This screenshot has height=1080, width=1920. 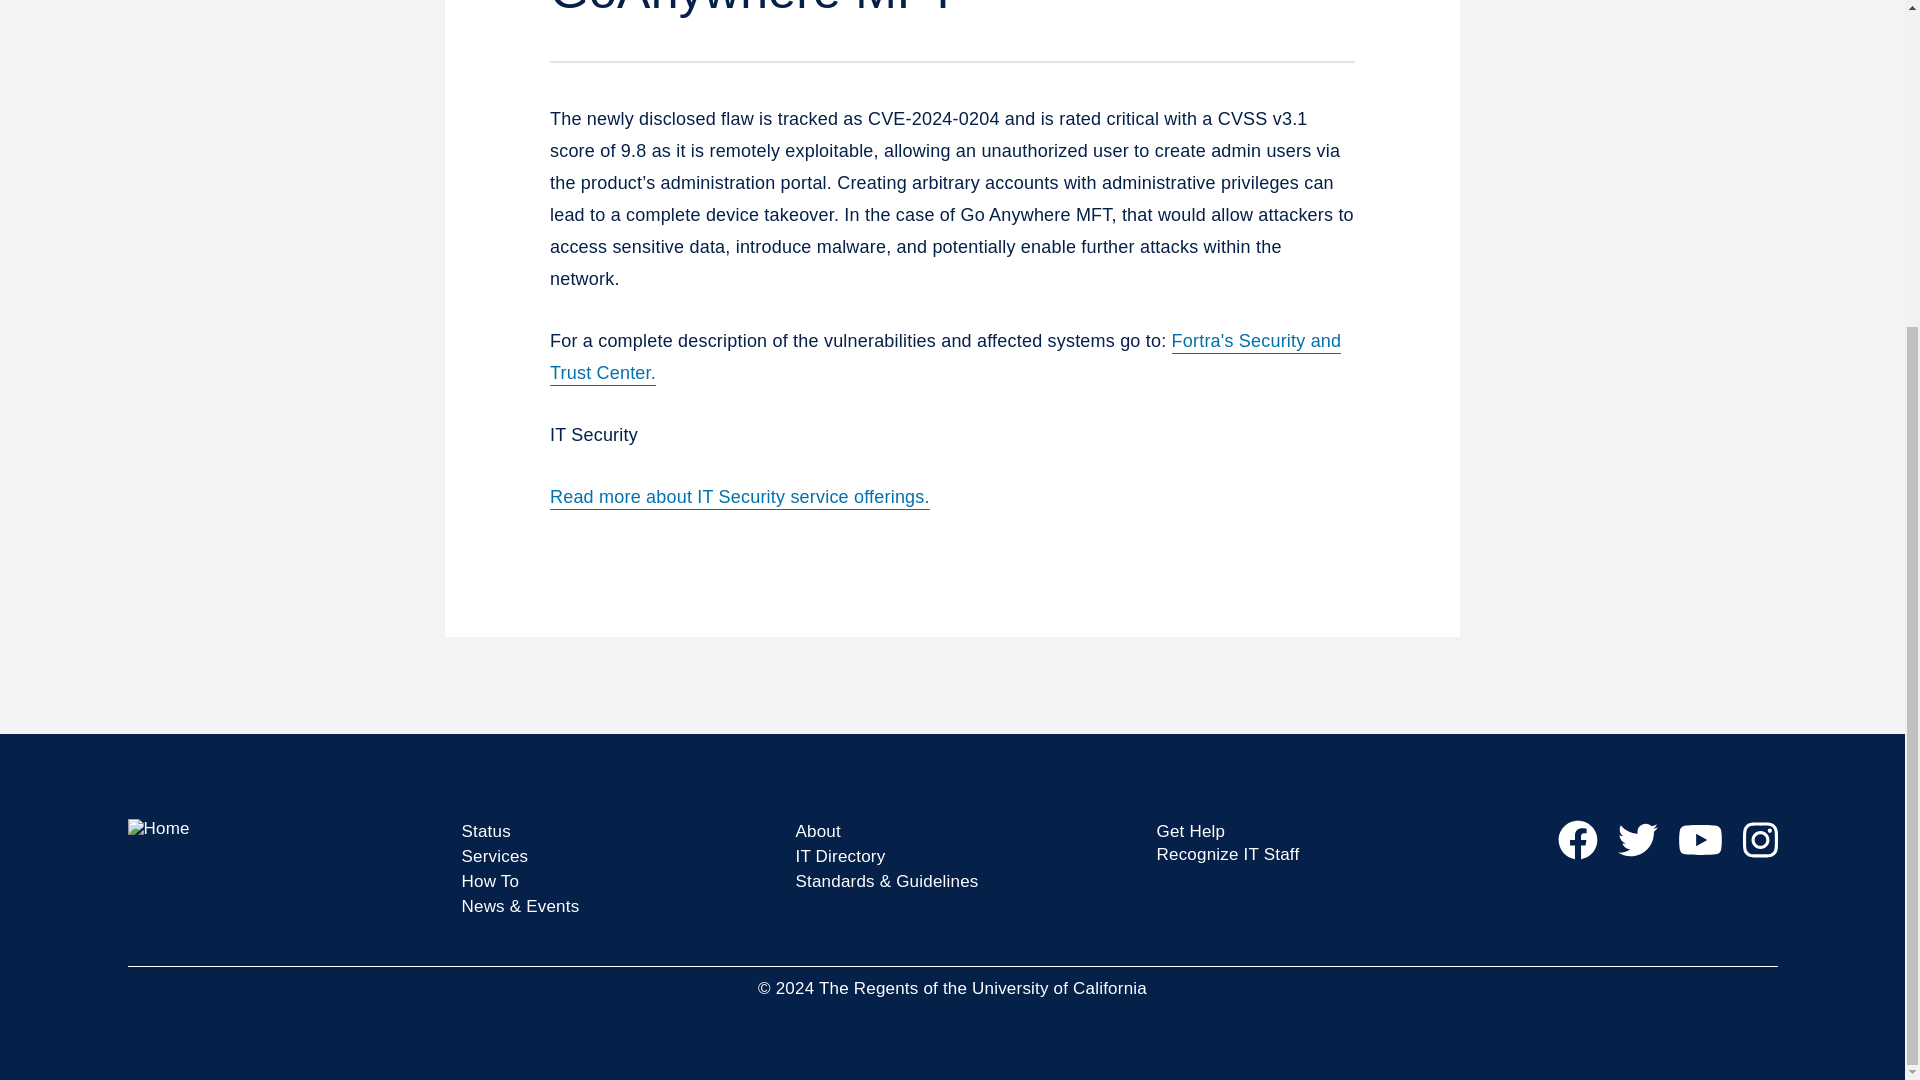 I want to click on Home, so click(x=284, y=828).